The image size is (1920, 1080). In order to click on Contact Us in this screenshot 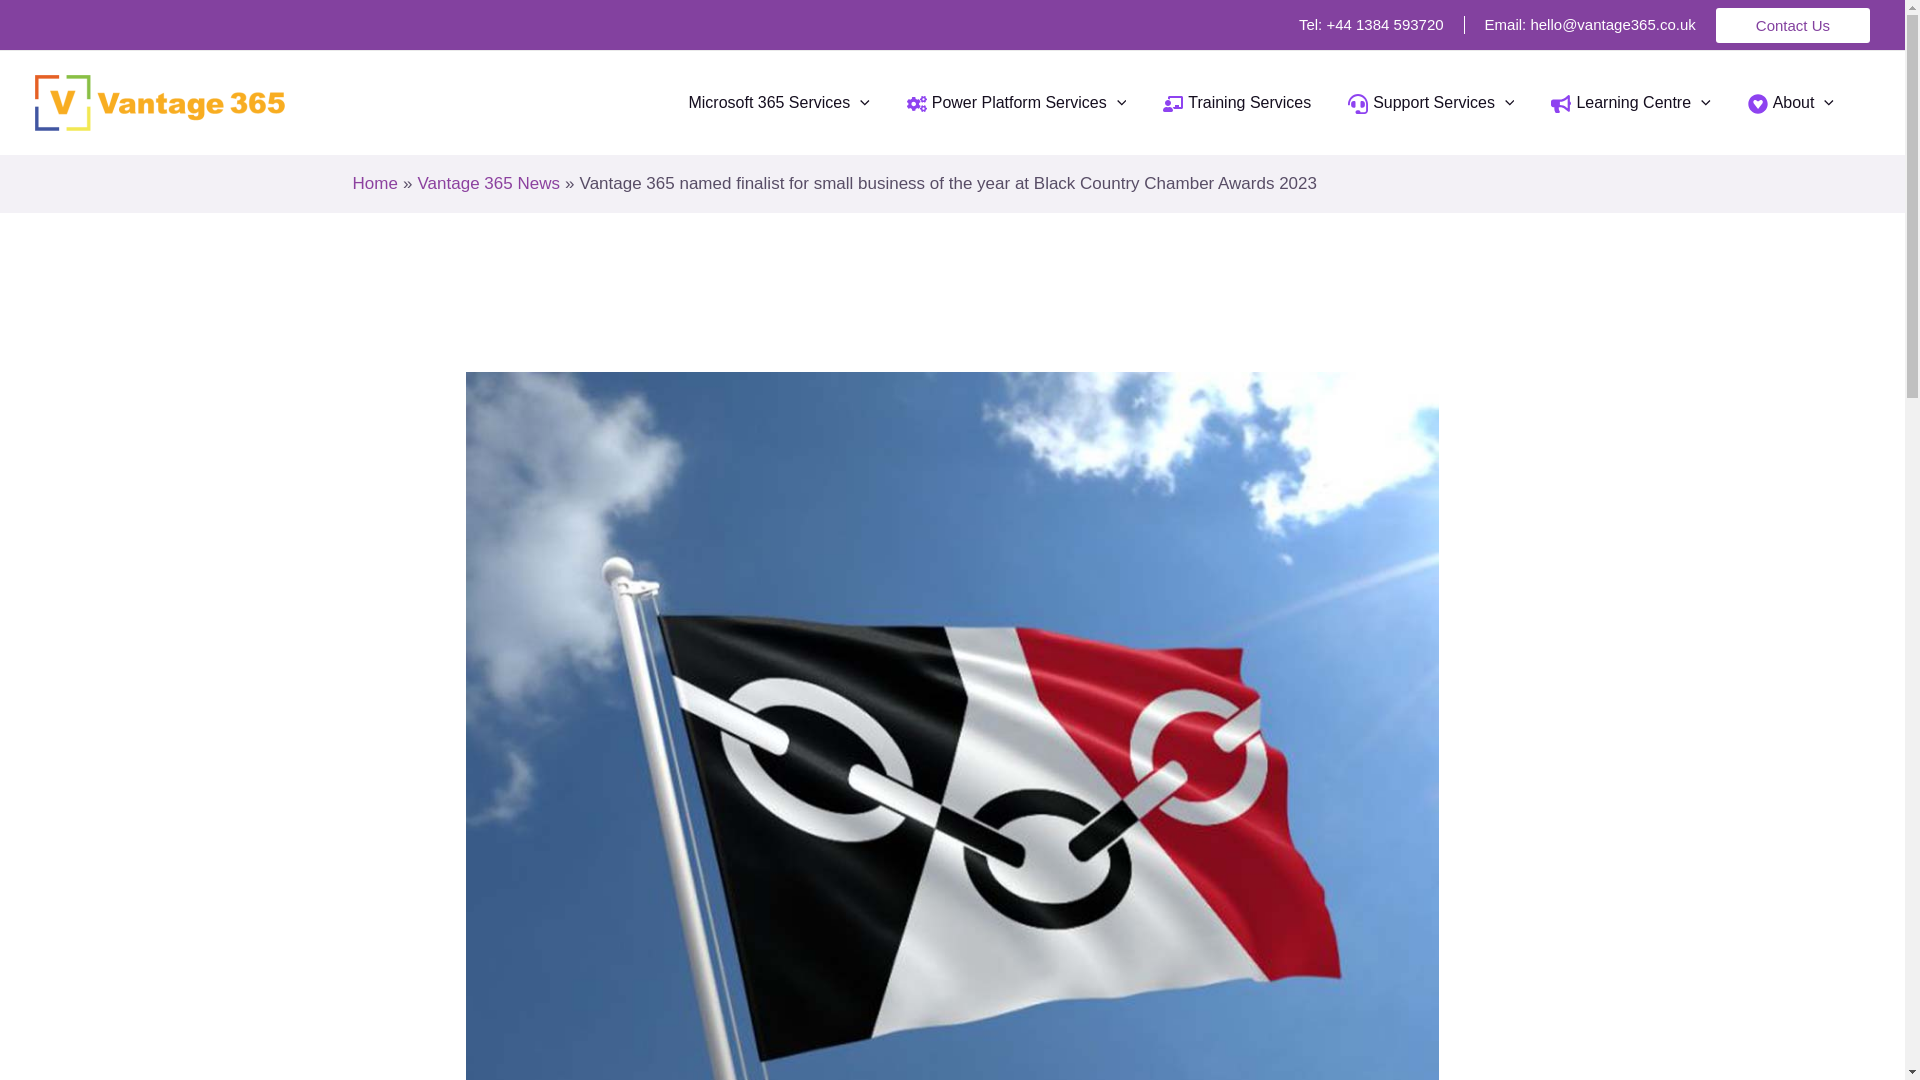, I will do `click(1793, 25)`.